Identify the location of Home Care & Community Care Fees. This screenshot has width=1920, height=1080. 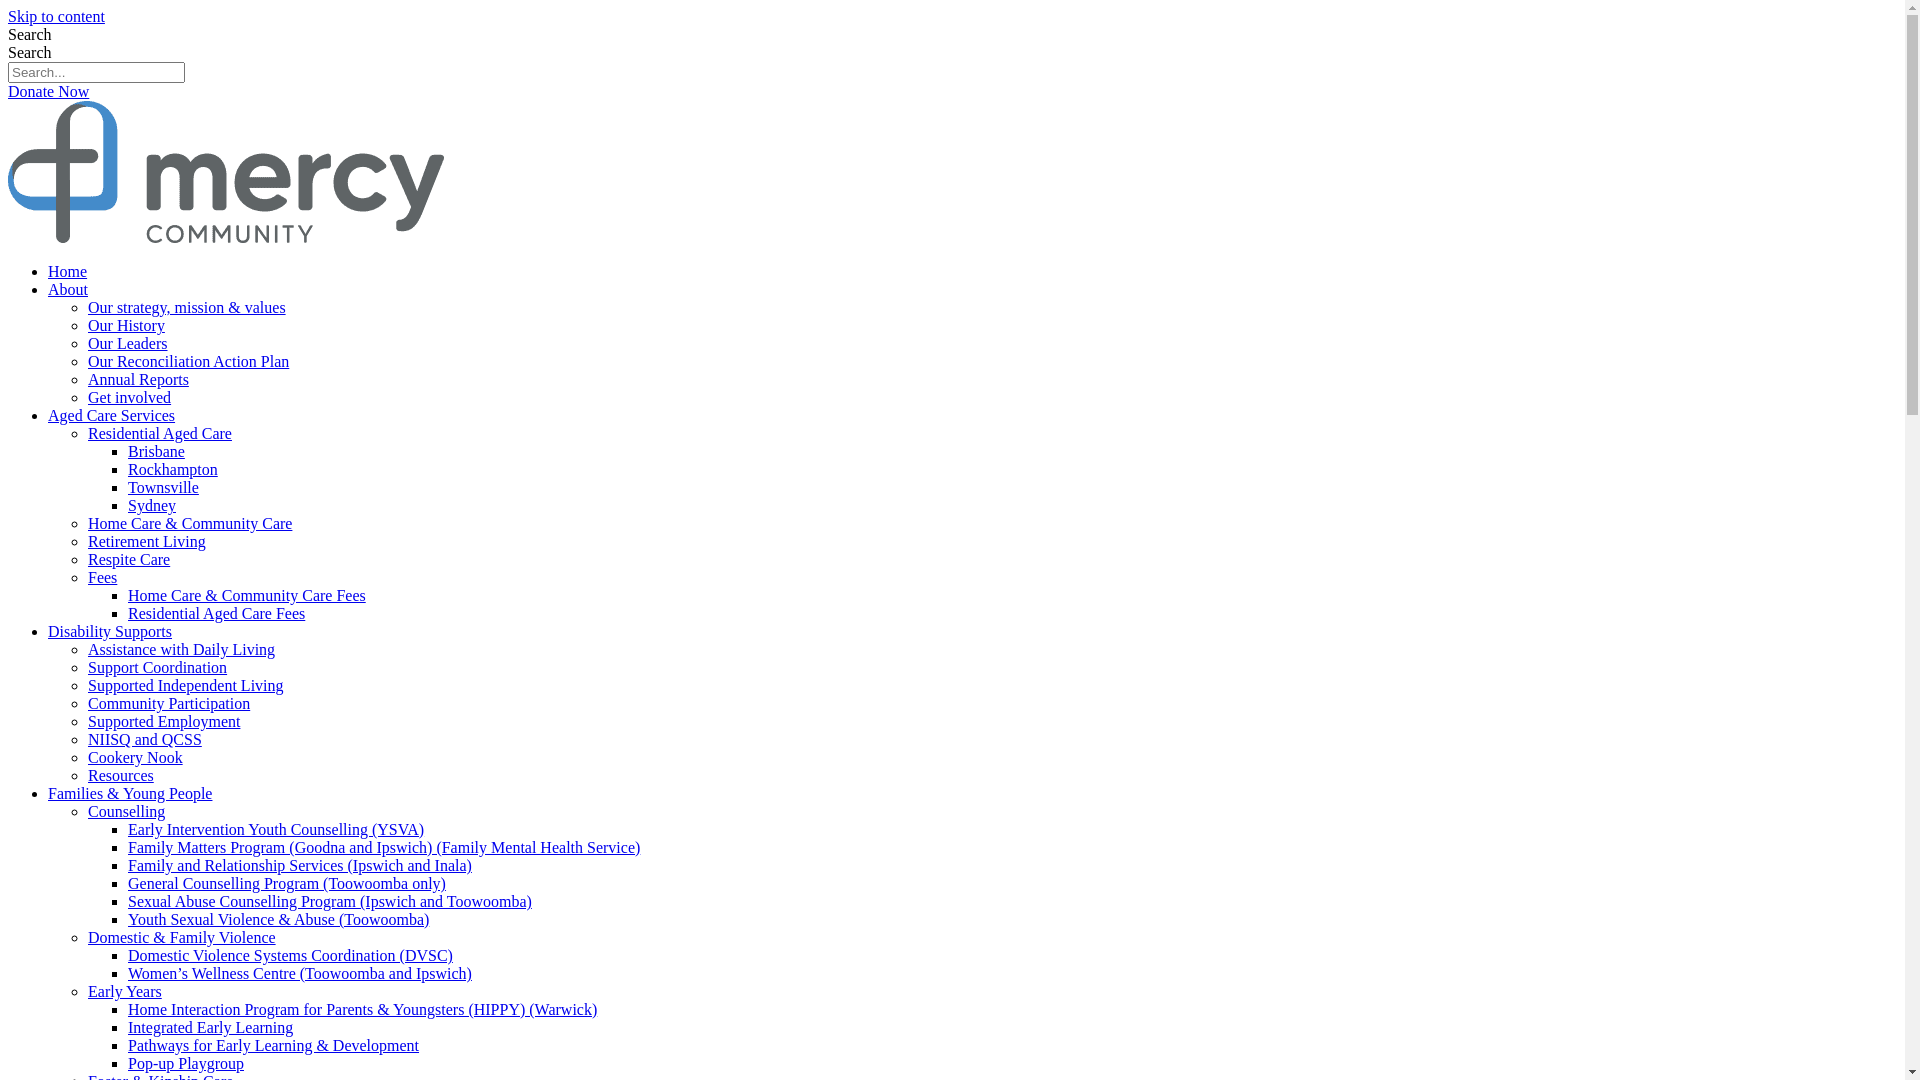
(247, 596).